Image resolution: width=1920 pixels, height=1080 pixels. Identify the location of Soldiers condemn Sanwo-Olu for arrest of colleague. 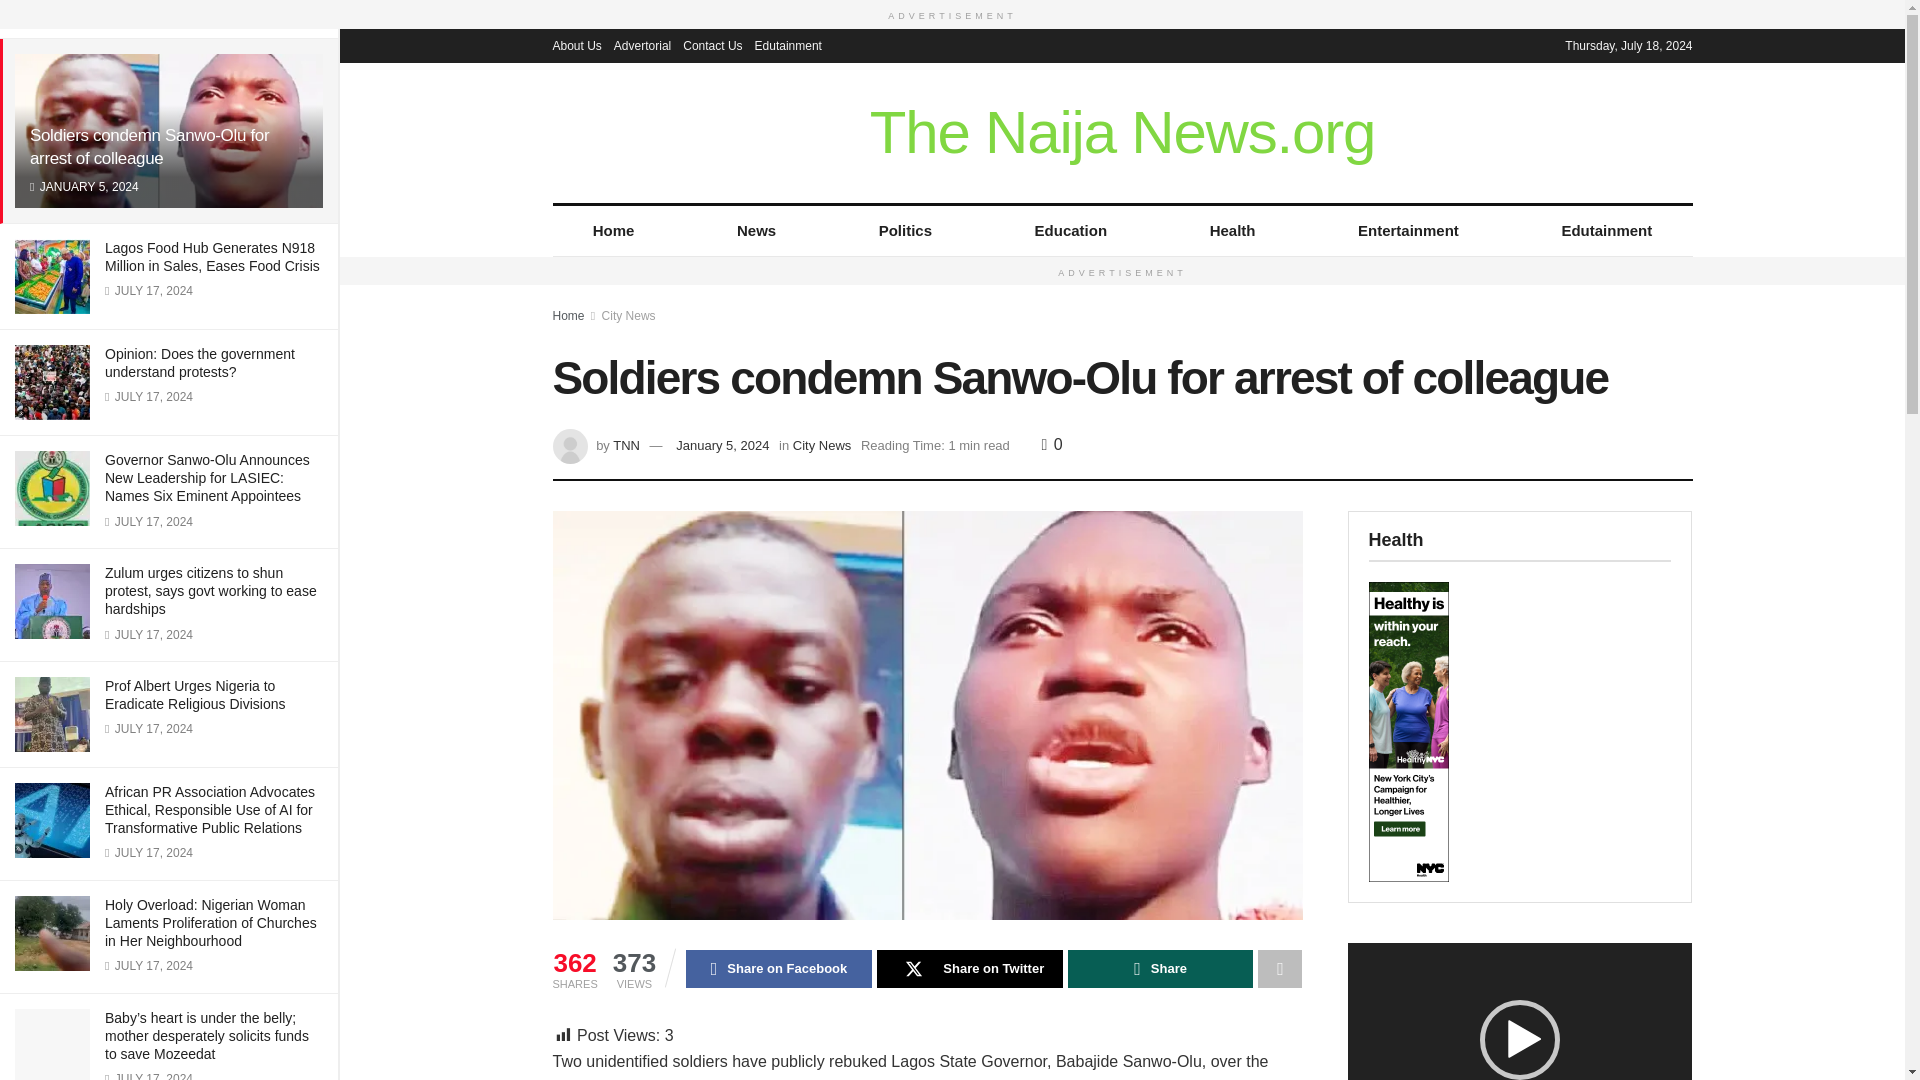
(149, 147).